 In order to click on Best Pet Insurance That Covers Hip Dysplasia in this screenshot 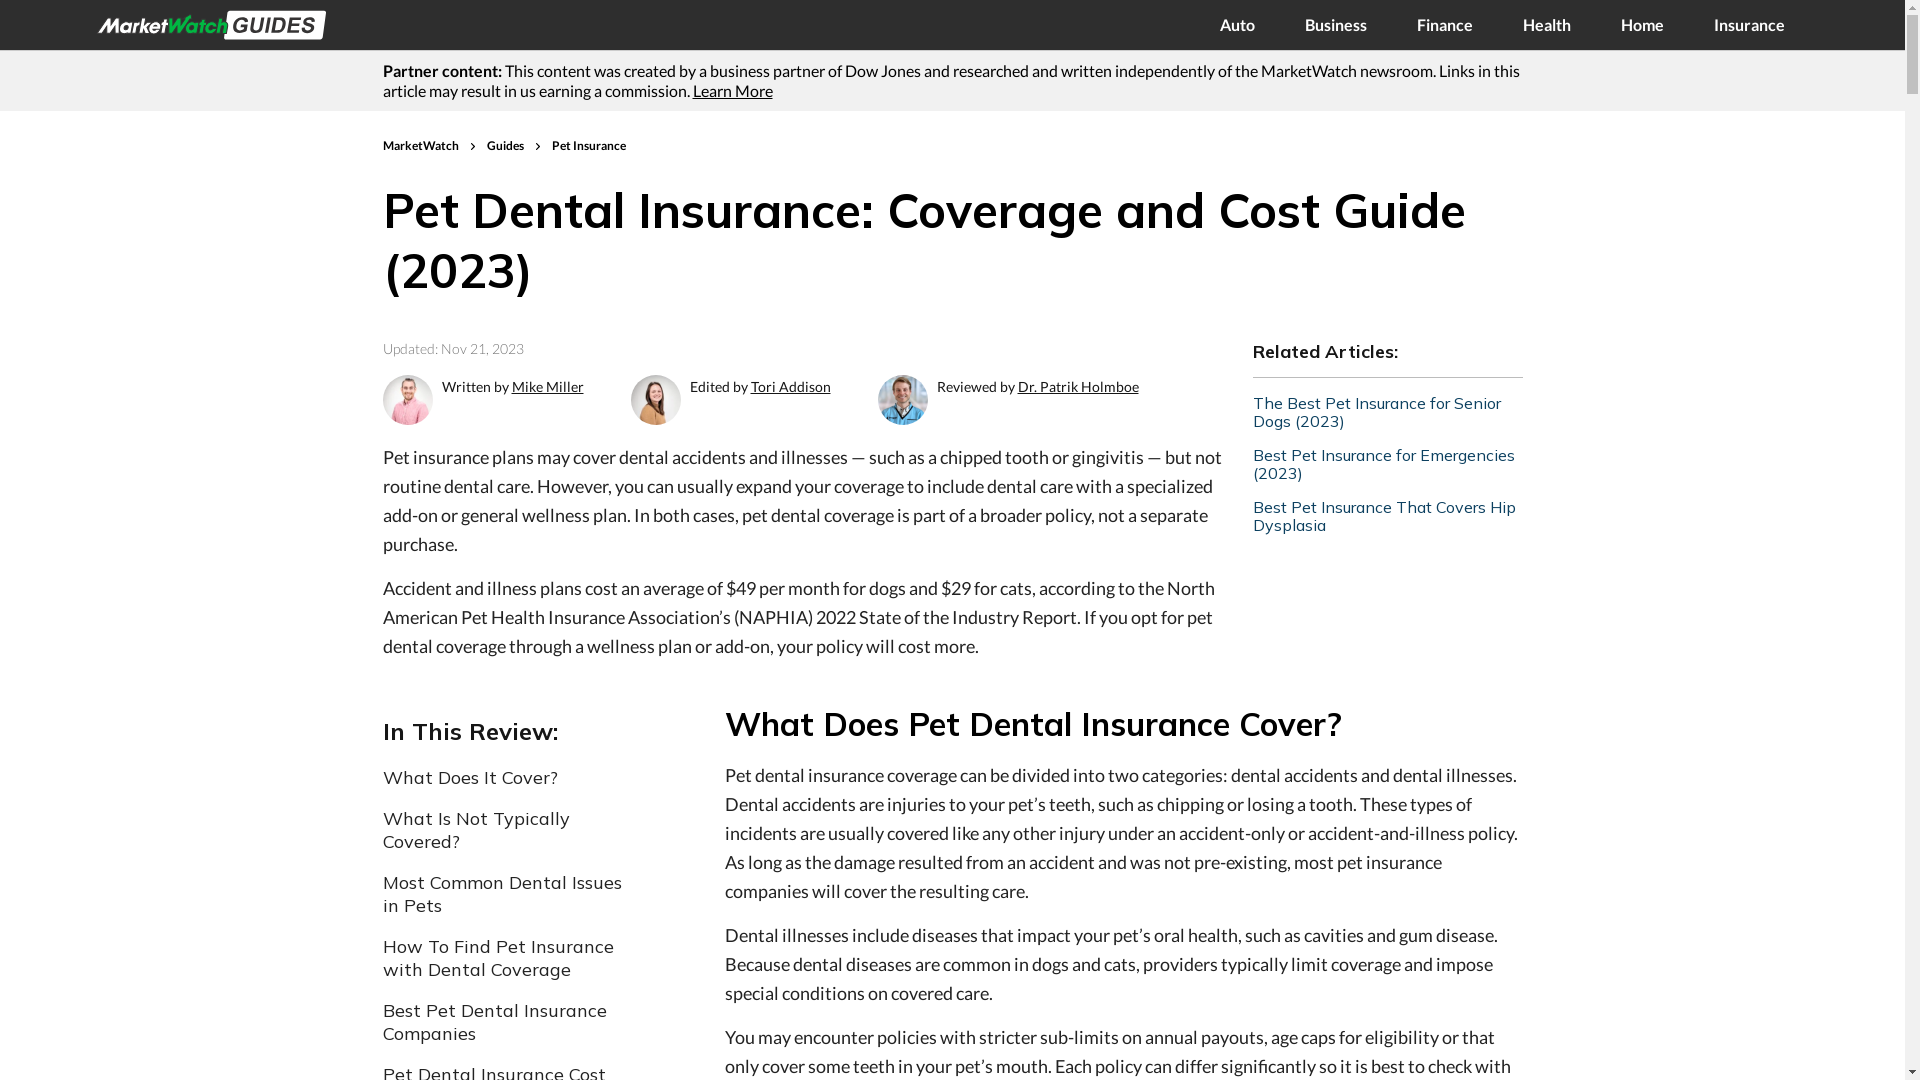, I will do `click(1387, 516)`.